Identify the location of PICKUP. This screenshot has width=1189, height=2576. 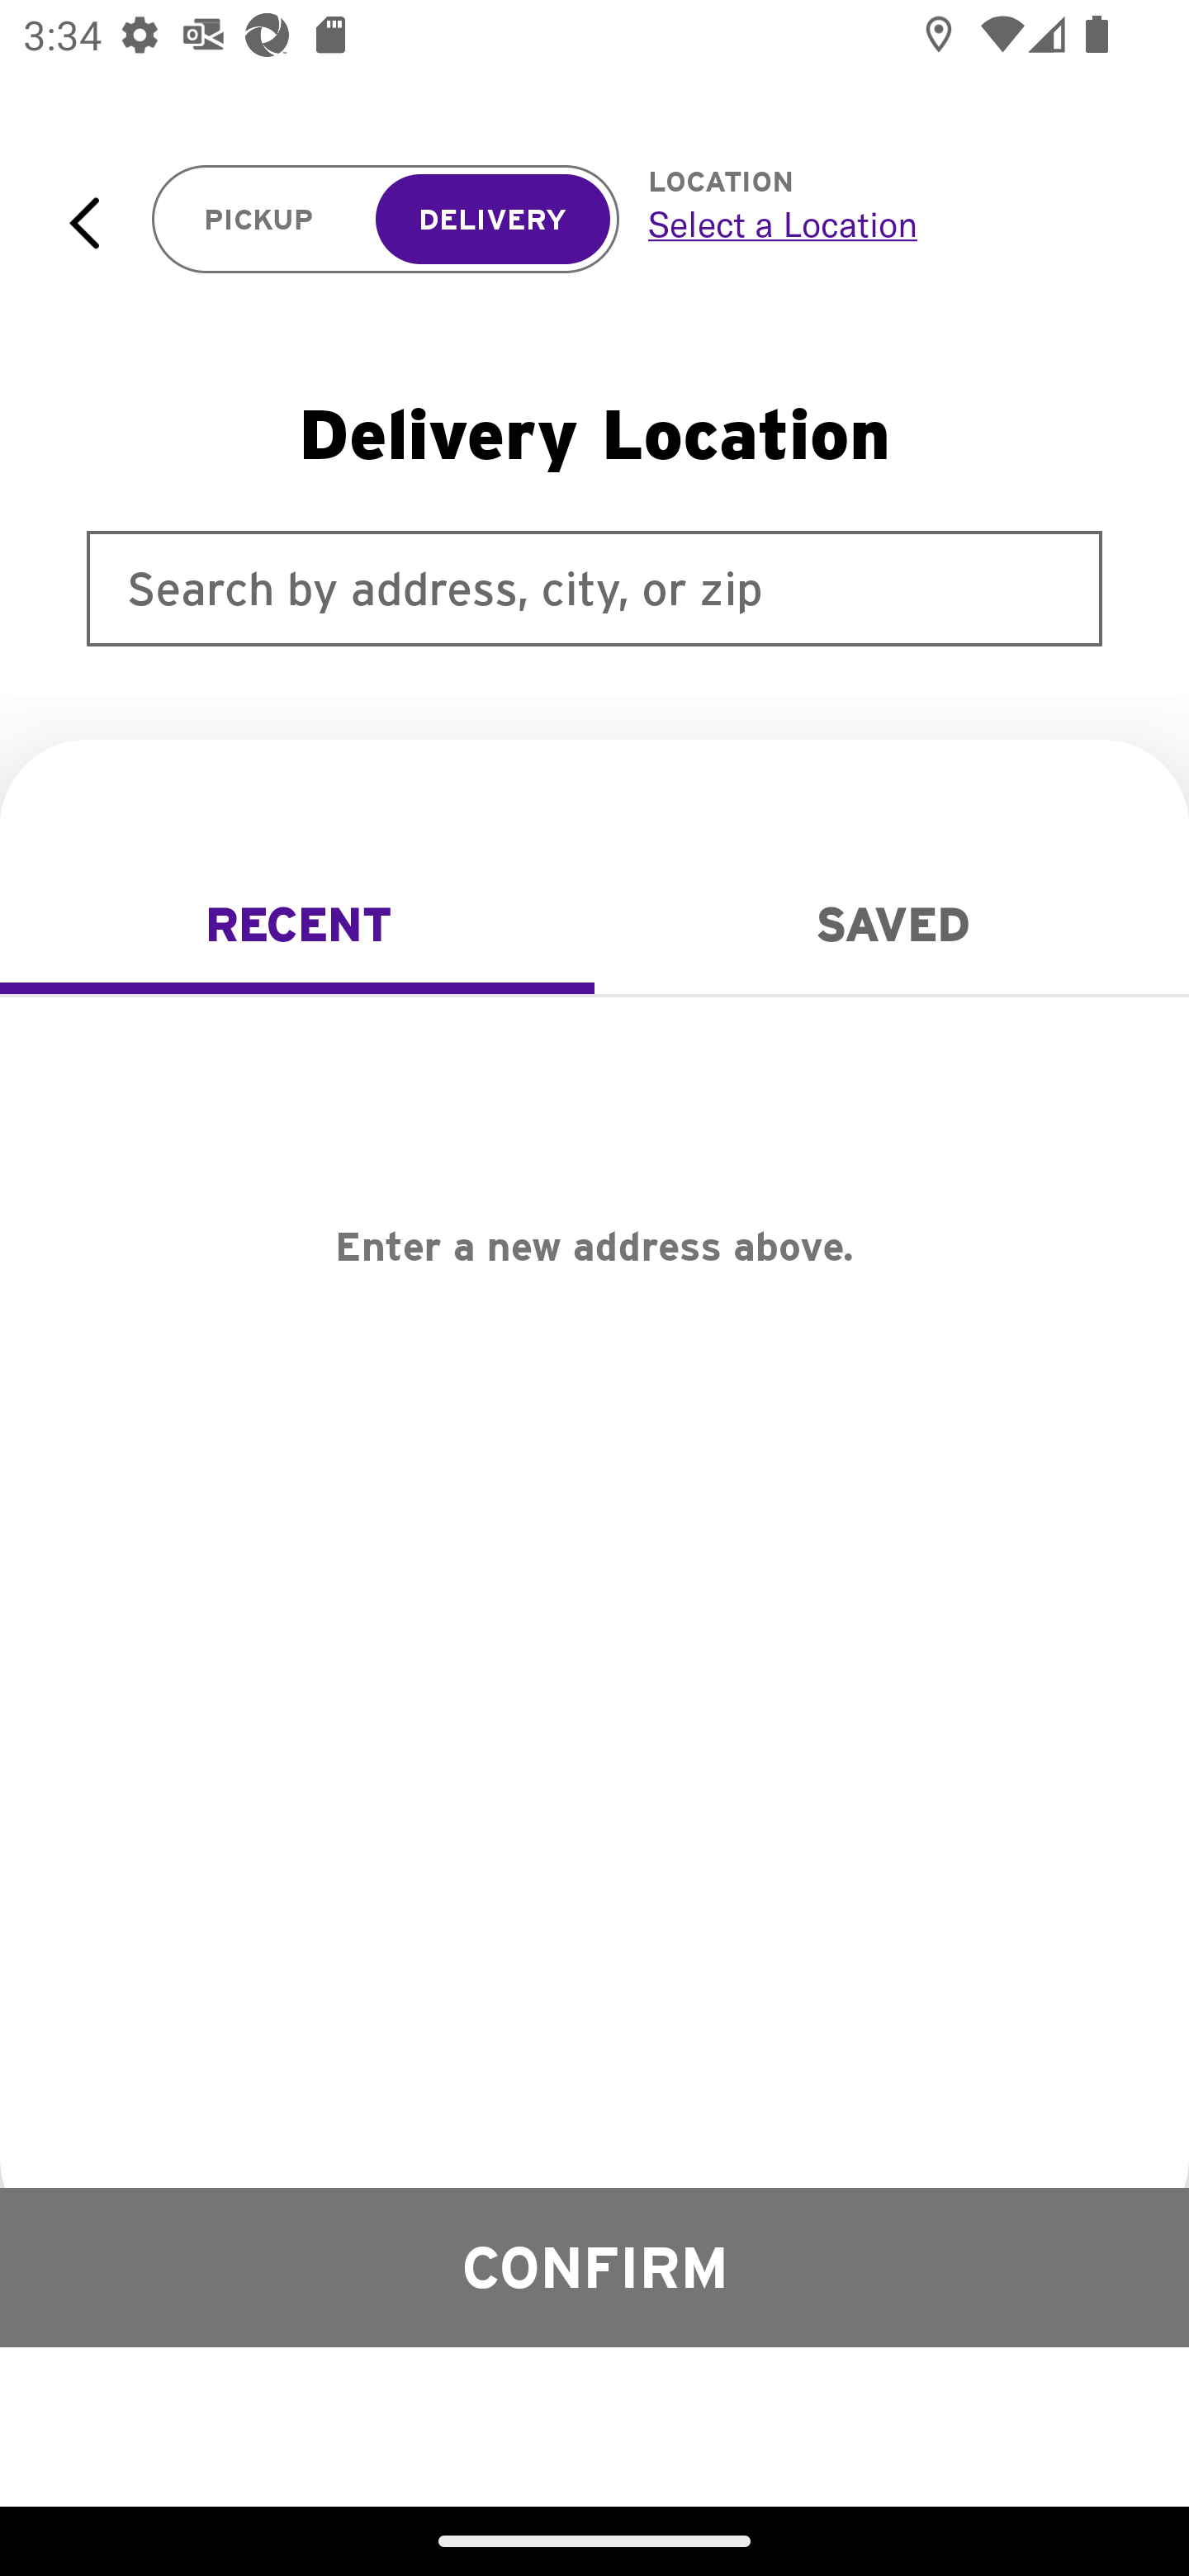
(259, 220).